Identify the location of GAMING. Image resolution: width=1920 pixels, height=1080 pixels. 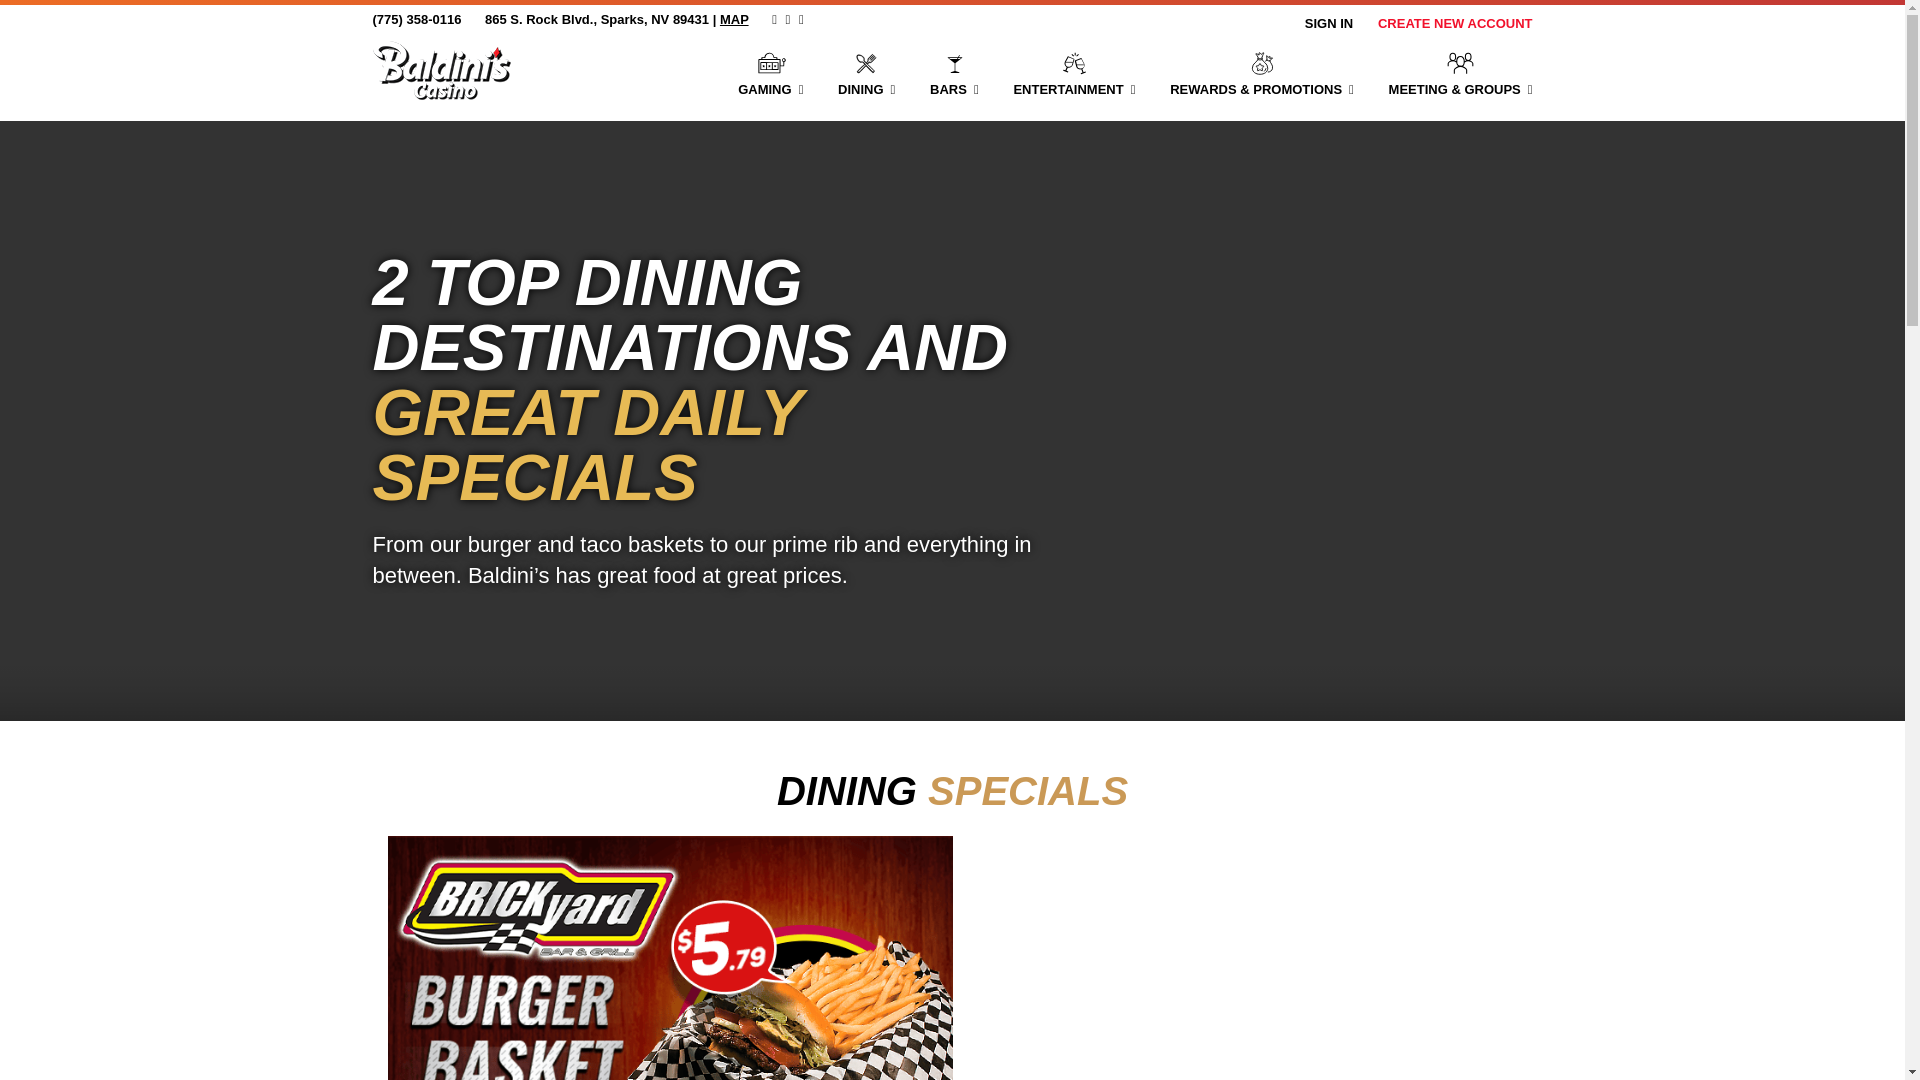
(770, 72).